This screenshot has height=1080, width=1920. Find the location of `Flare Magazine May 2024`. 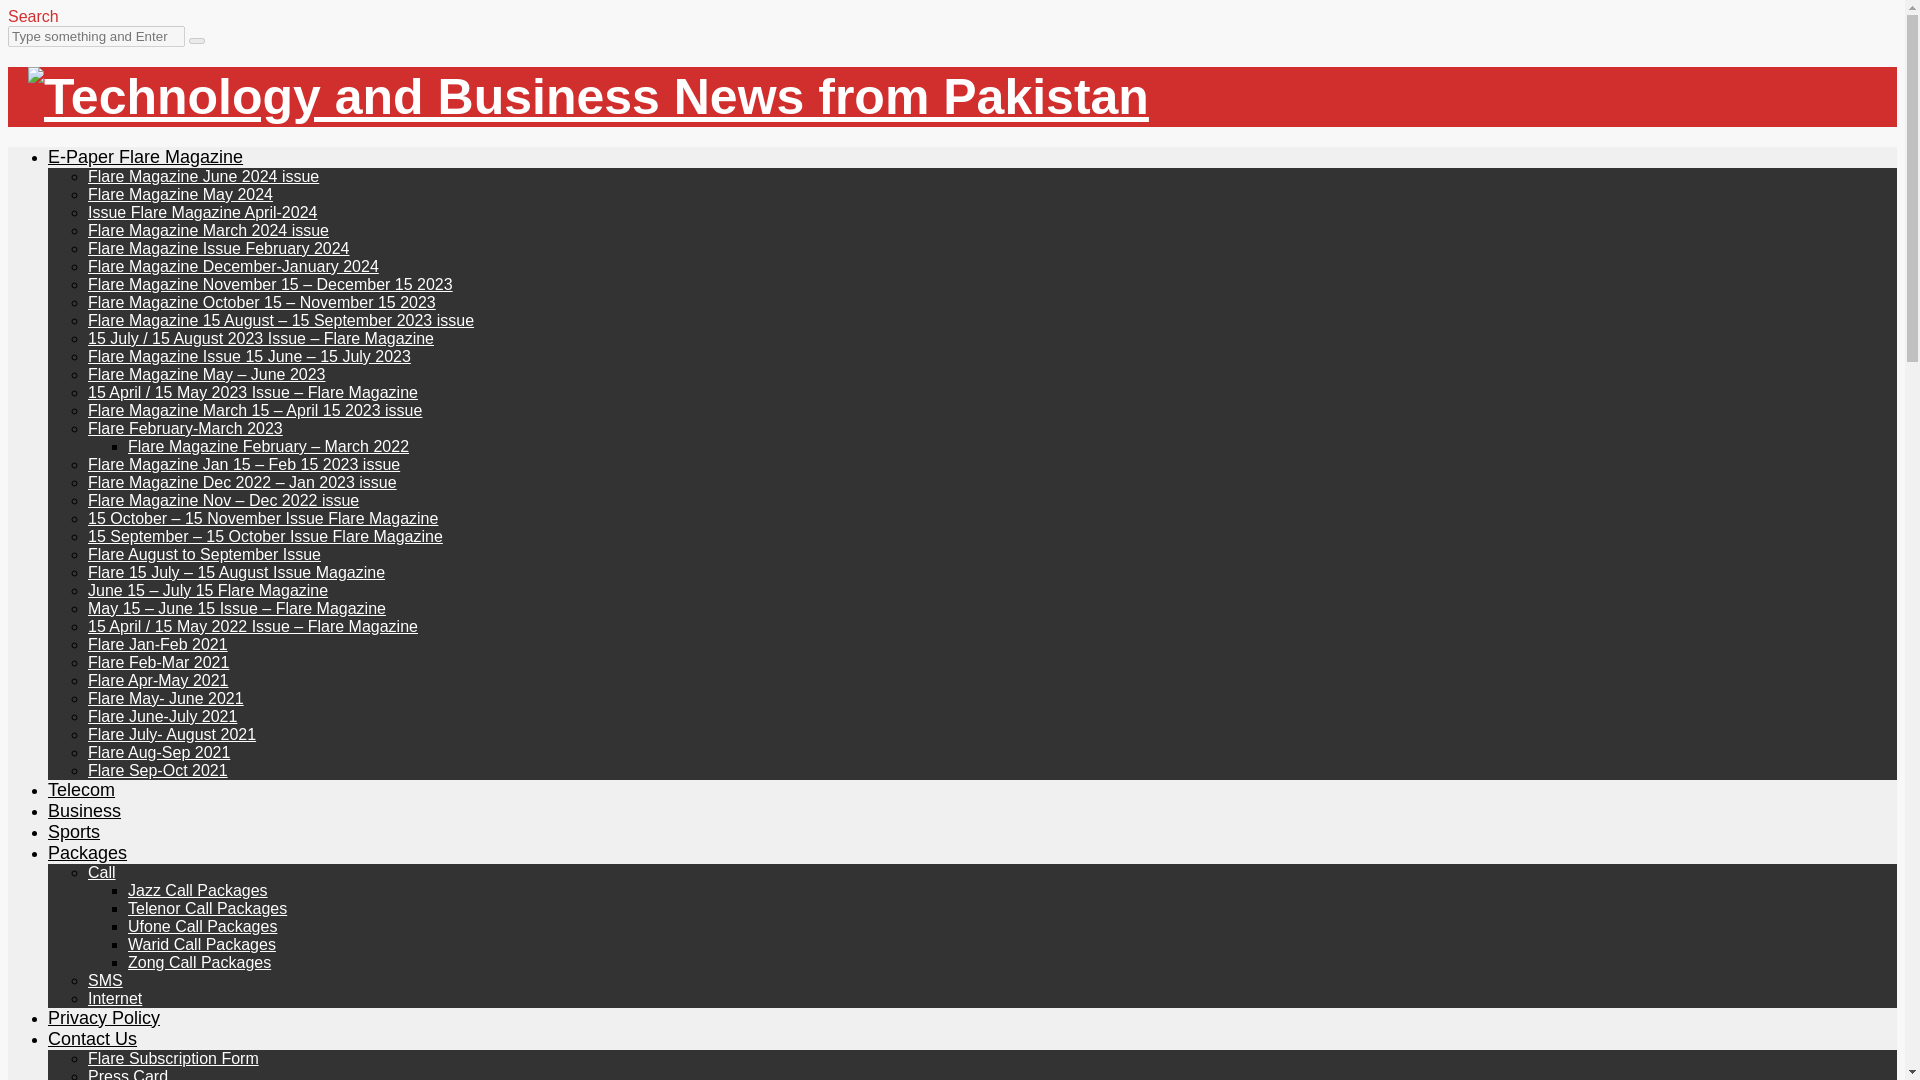

Flare Magazine May 2024 is located at coordinates (180, 194).